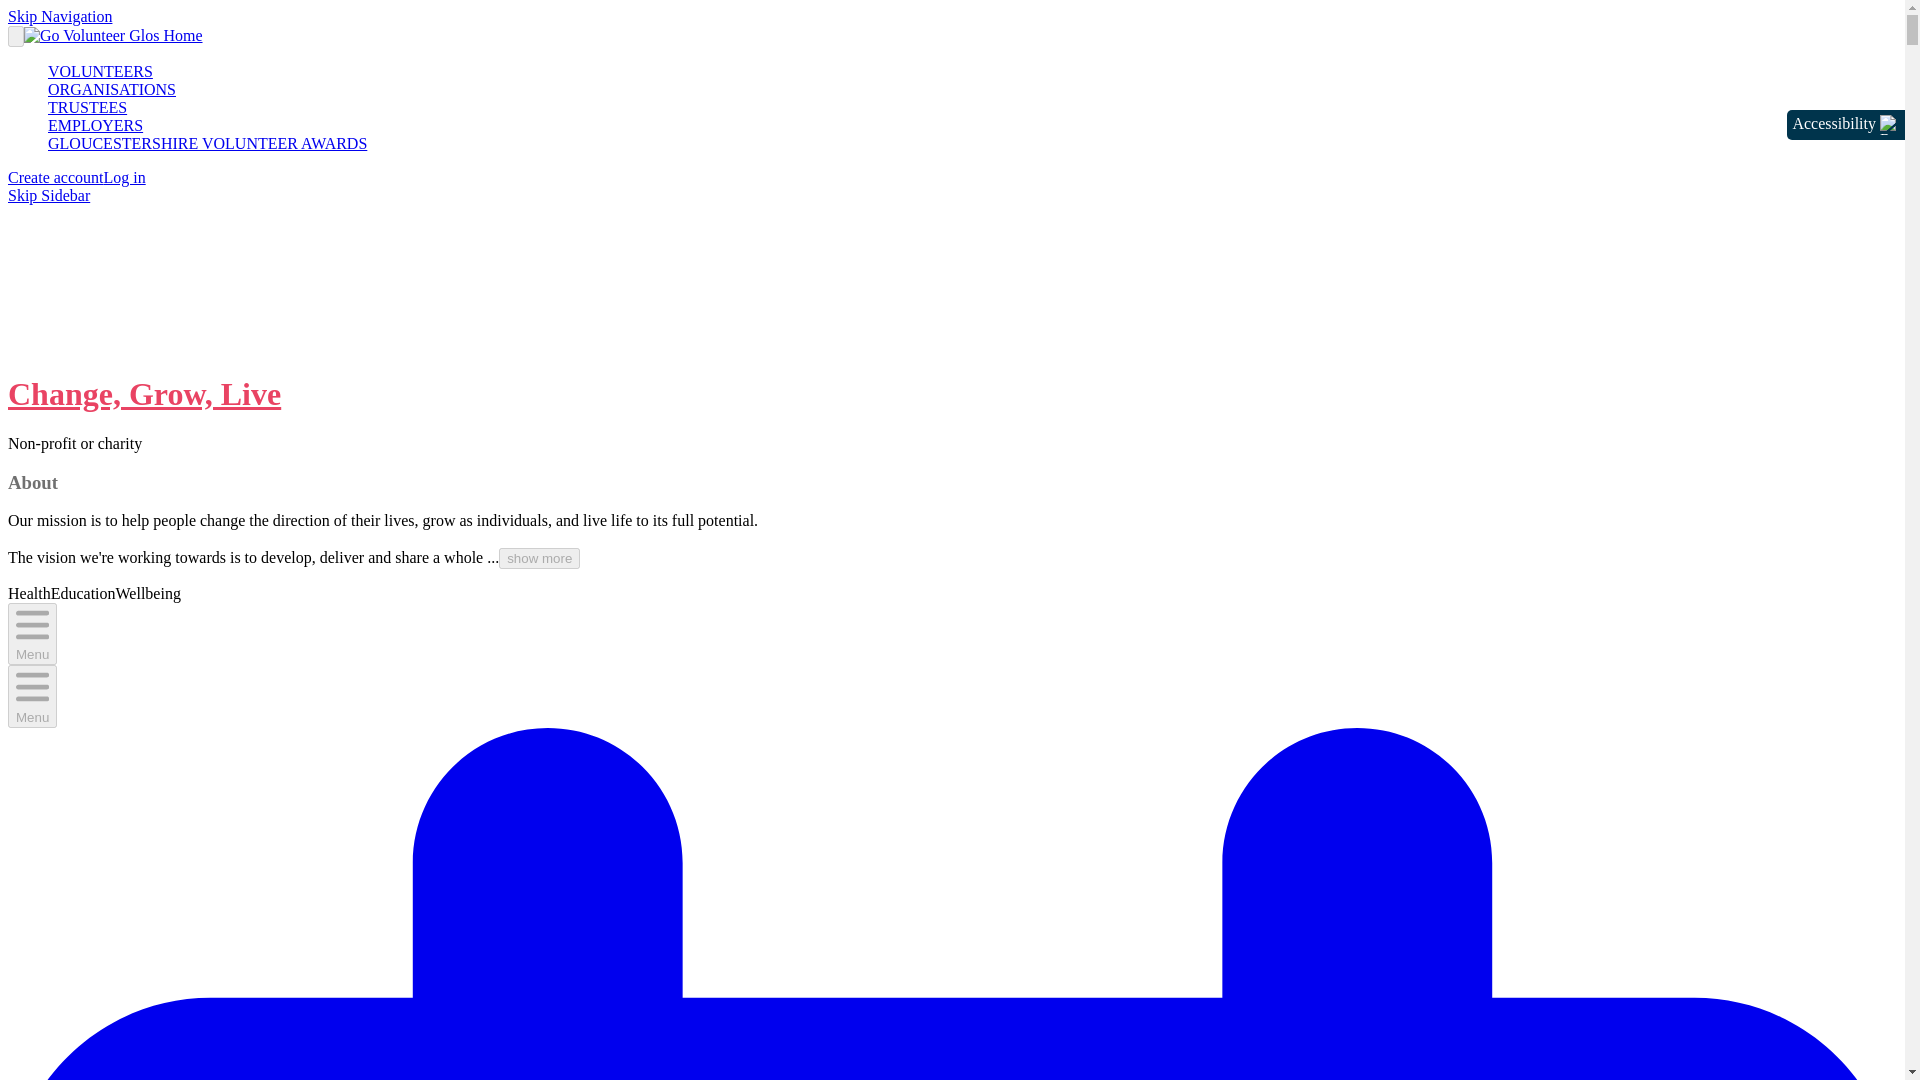 The image size is (1920, 1080). Describe the element at coordinates (48, 195) in the screenshot. I see `Skip Sidebar` at that location.